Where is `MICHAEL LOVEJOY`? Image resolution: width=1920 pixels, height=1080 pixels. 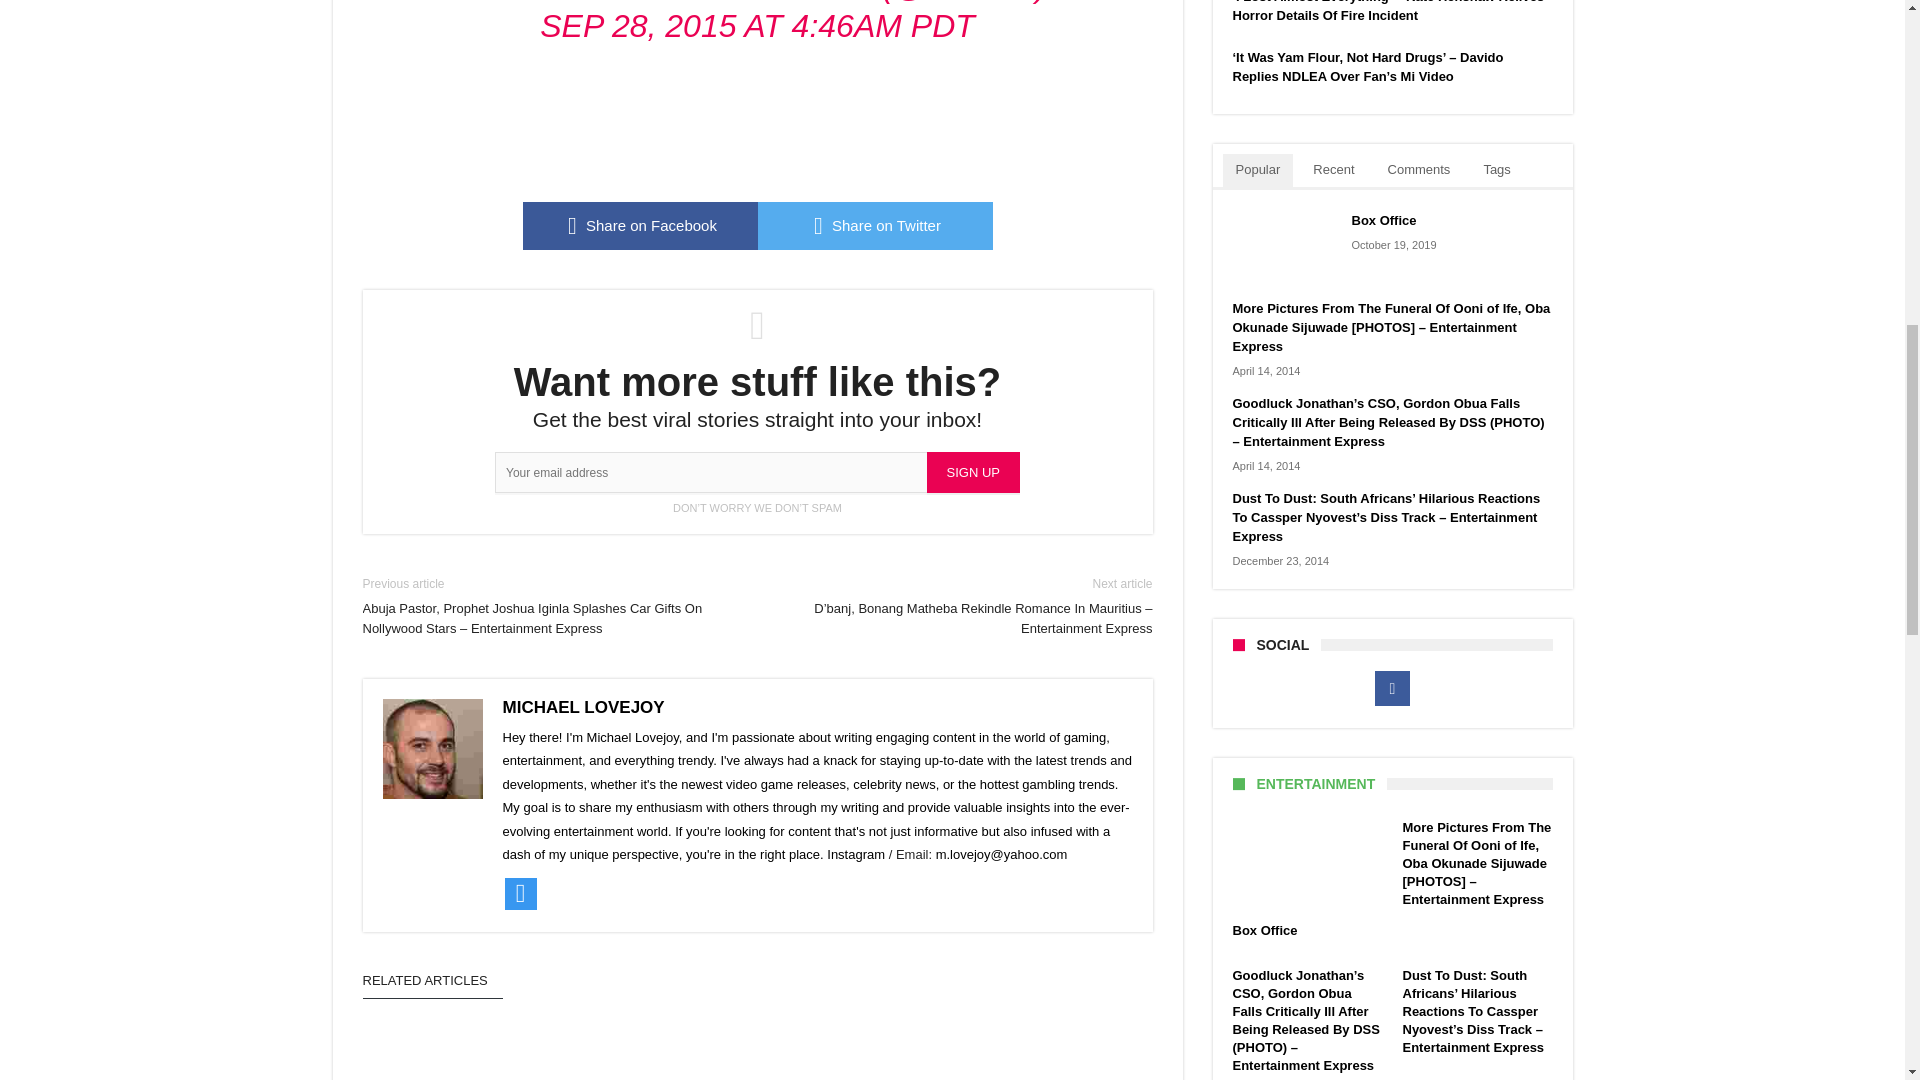 MICHAEL LOVEJOY is located at coordinates (582, 707).